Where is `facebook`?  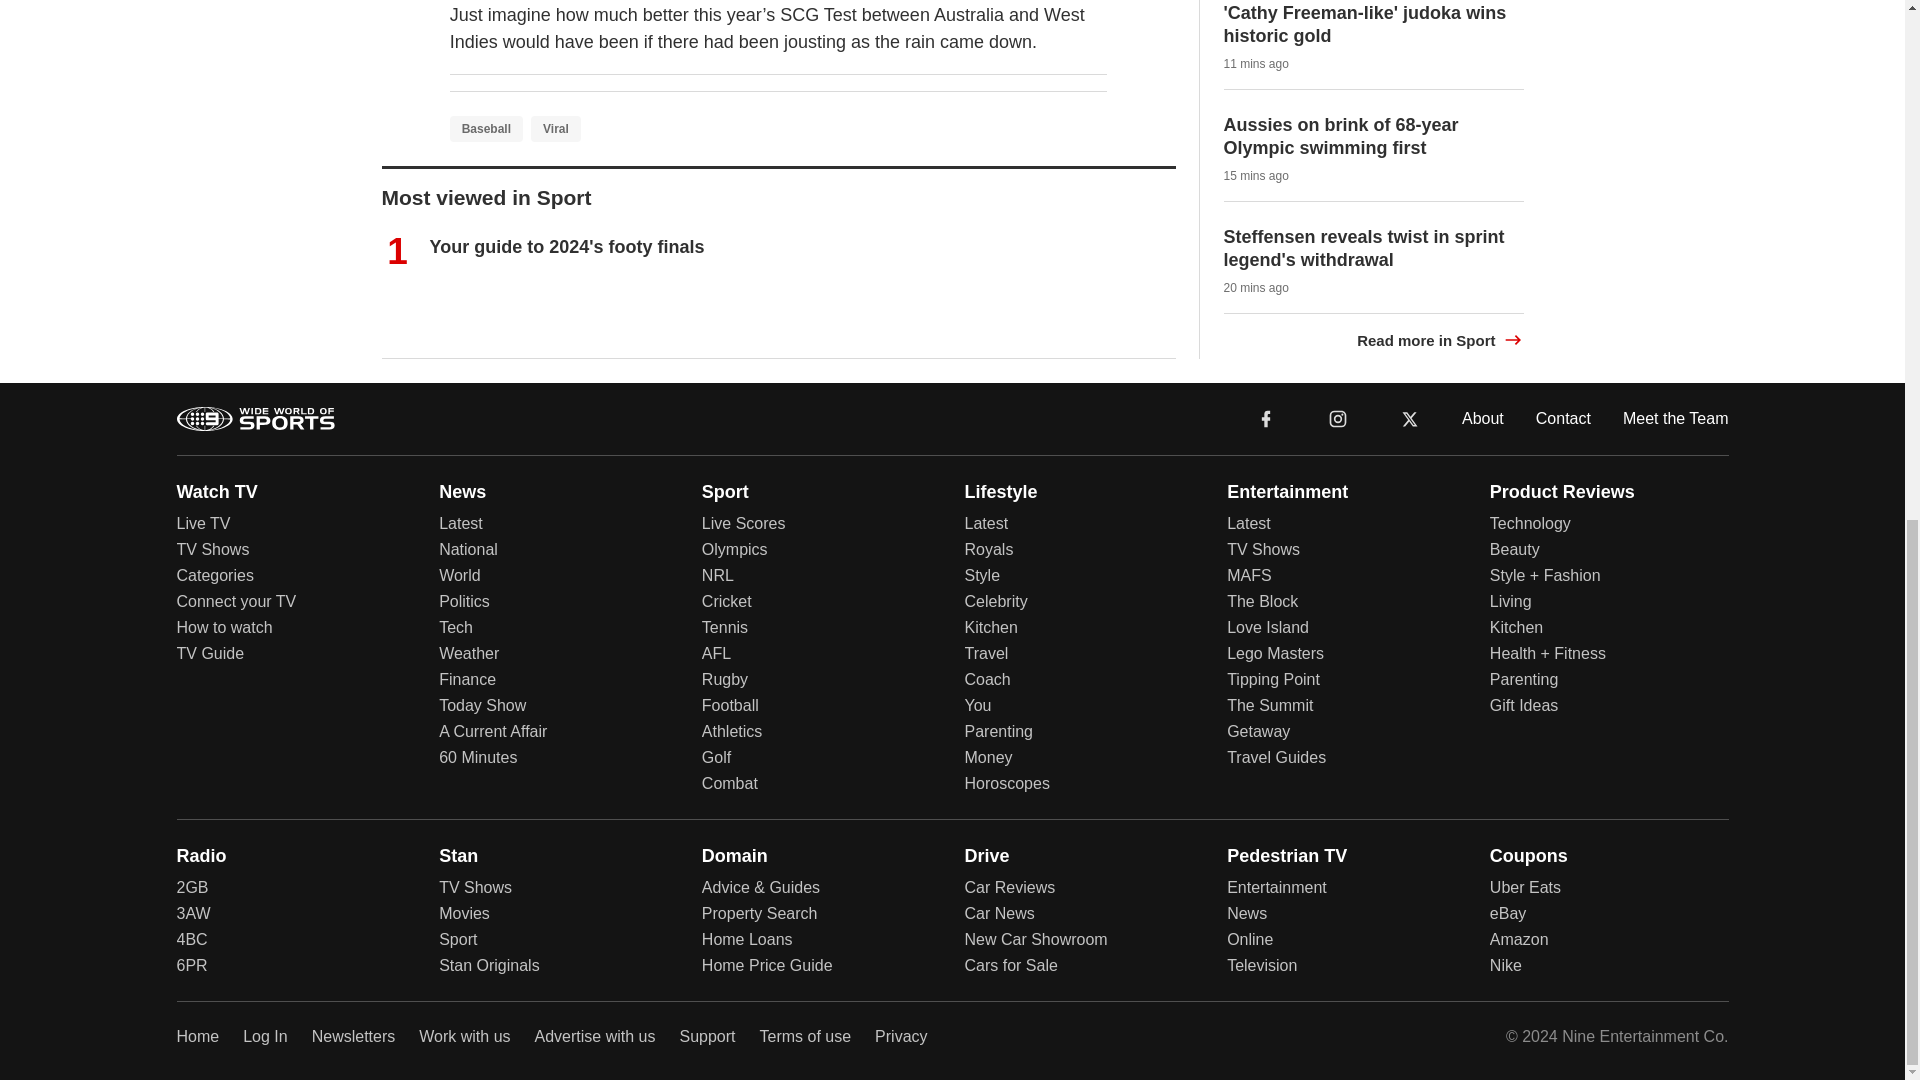 facebook is located at coordinates (1266, 418).